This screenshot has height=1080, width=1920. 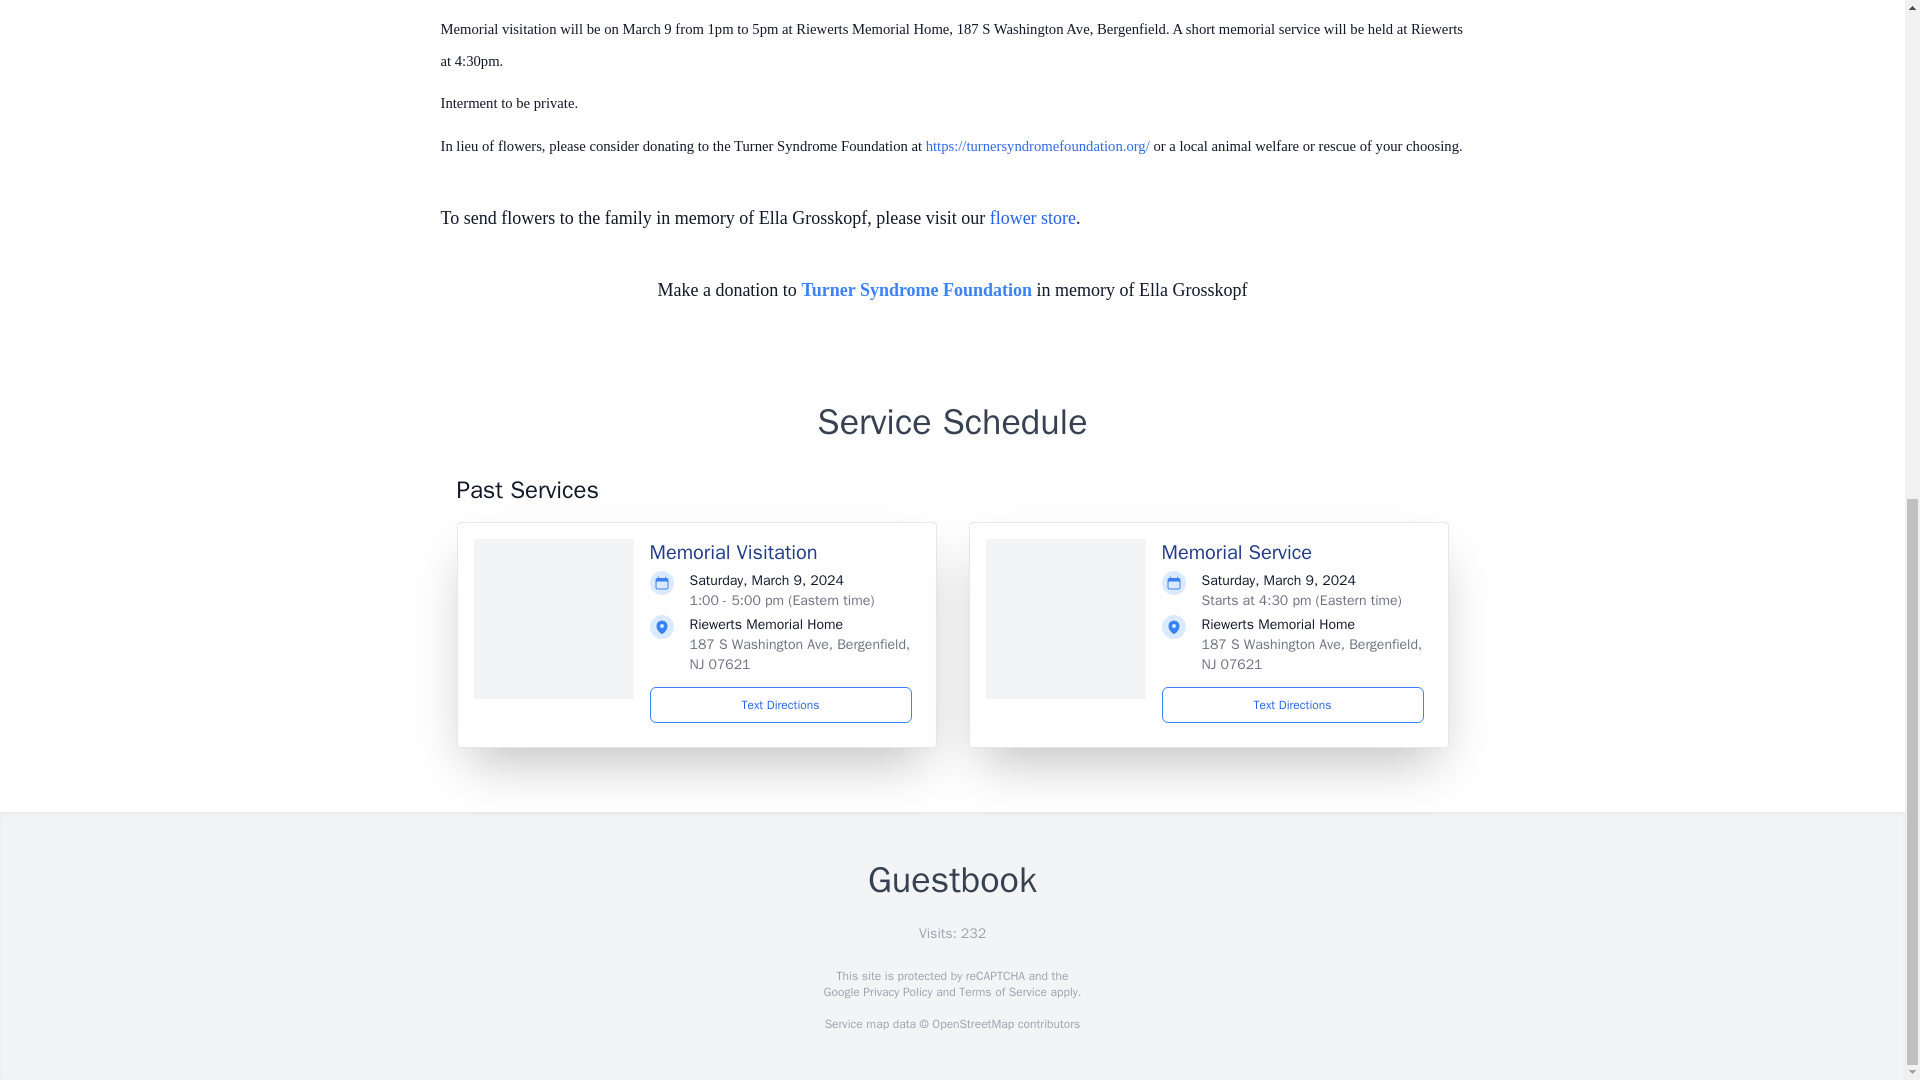 I want to click on Text Directions, so click(x=1292, y=704).